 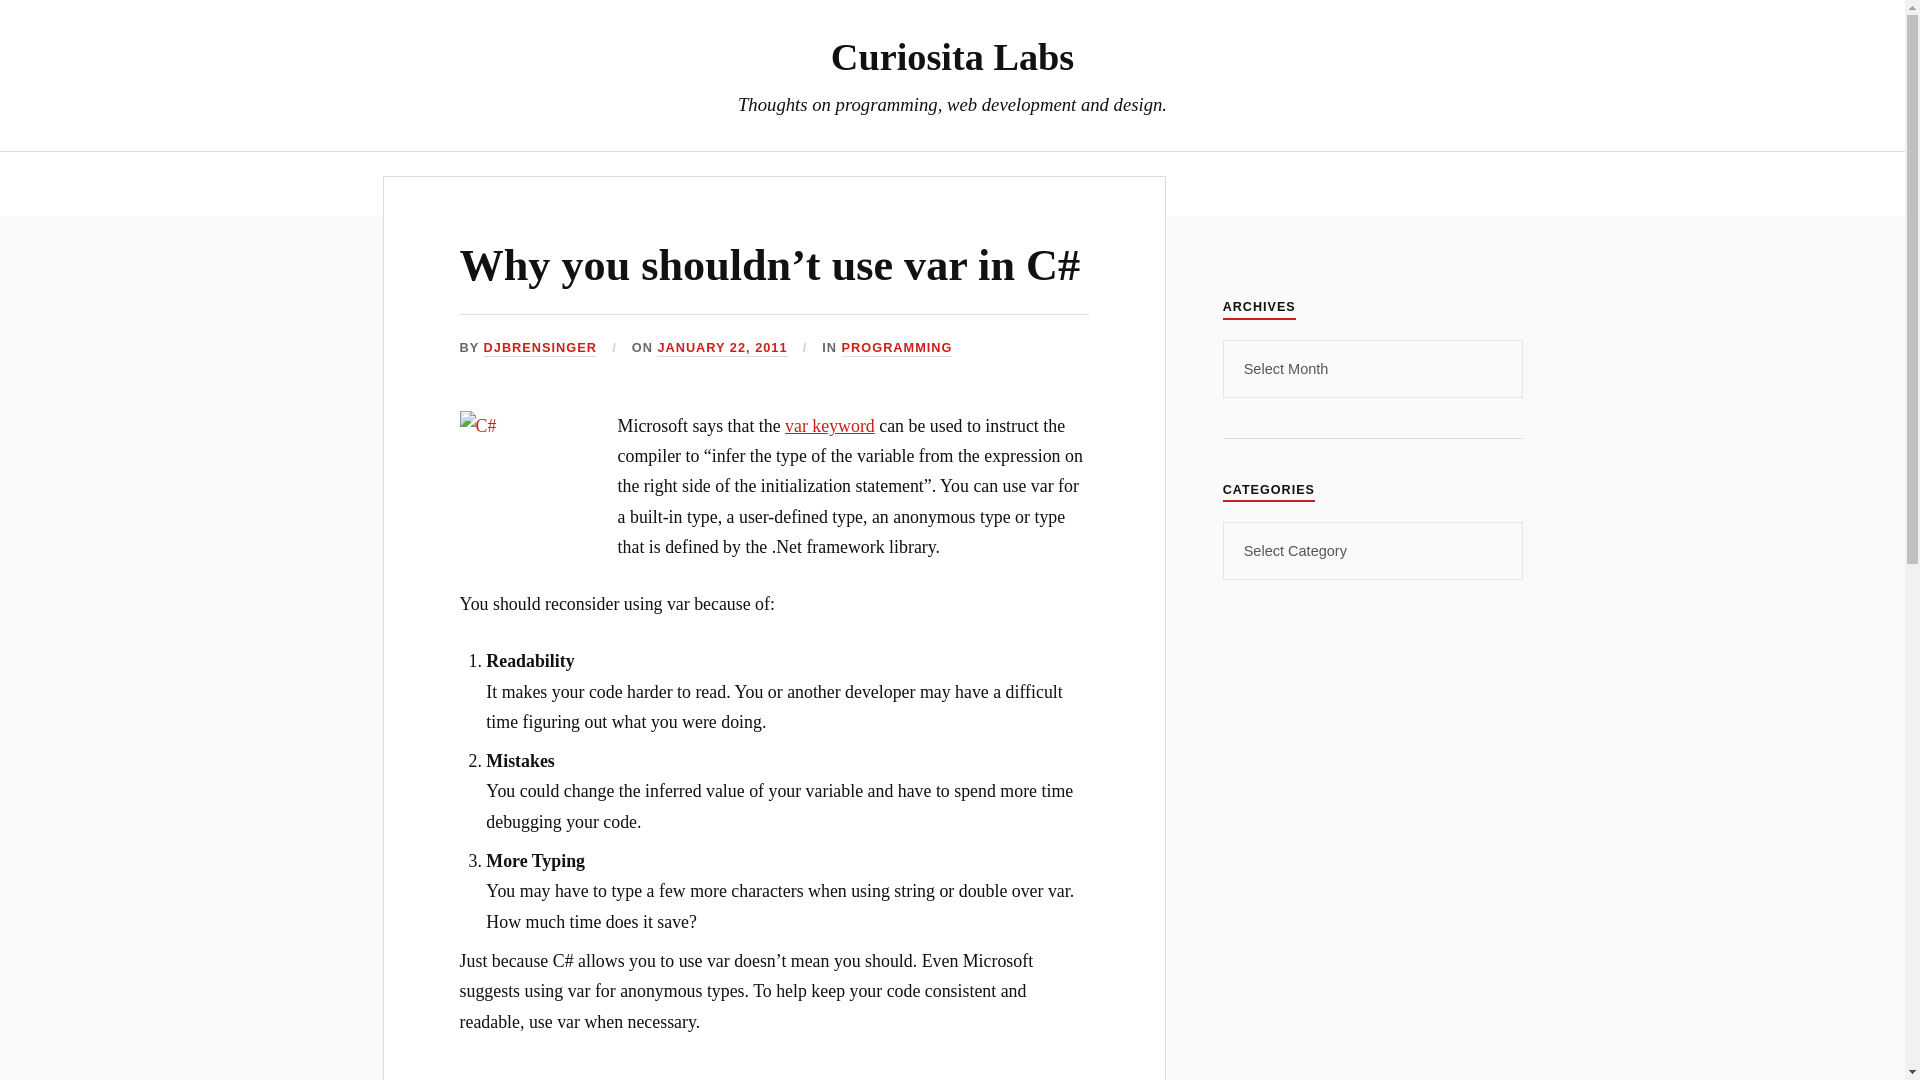 I want to click on PROGRAMMING, so click(x=897, y=348).